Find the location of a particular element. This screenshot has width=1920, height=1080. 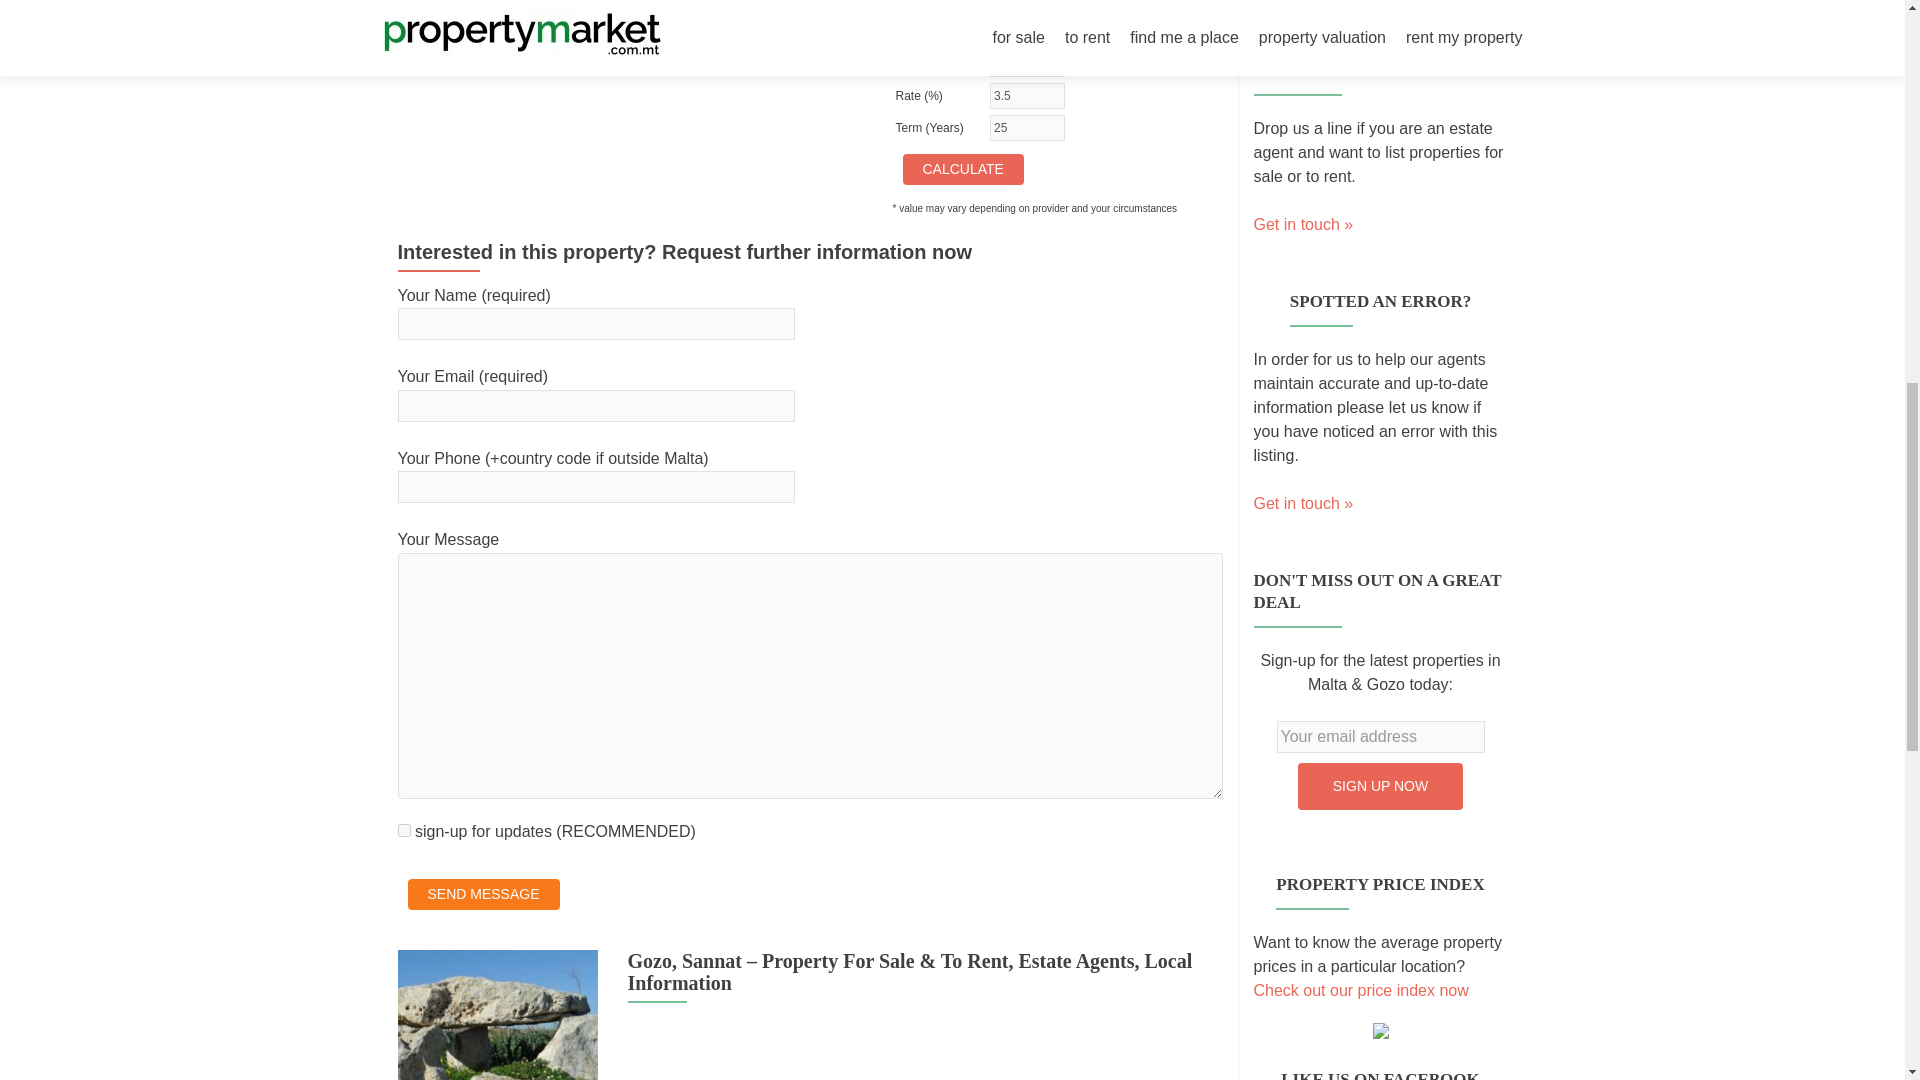

Calculate is located at coordinates (962, 169).